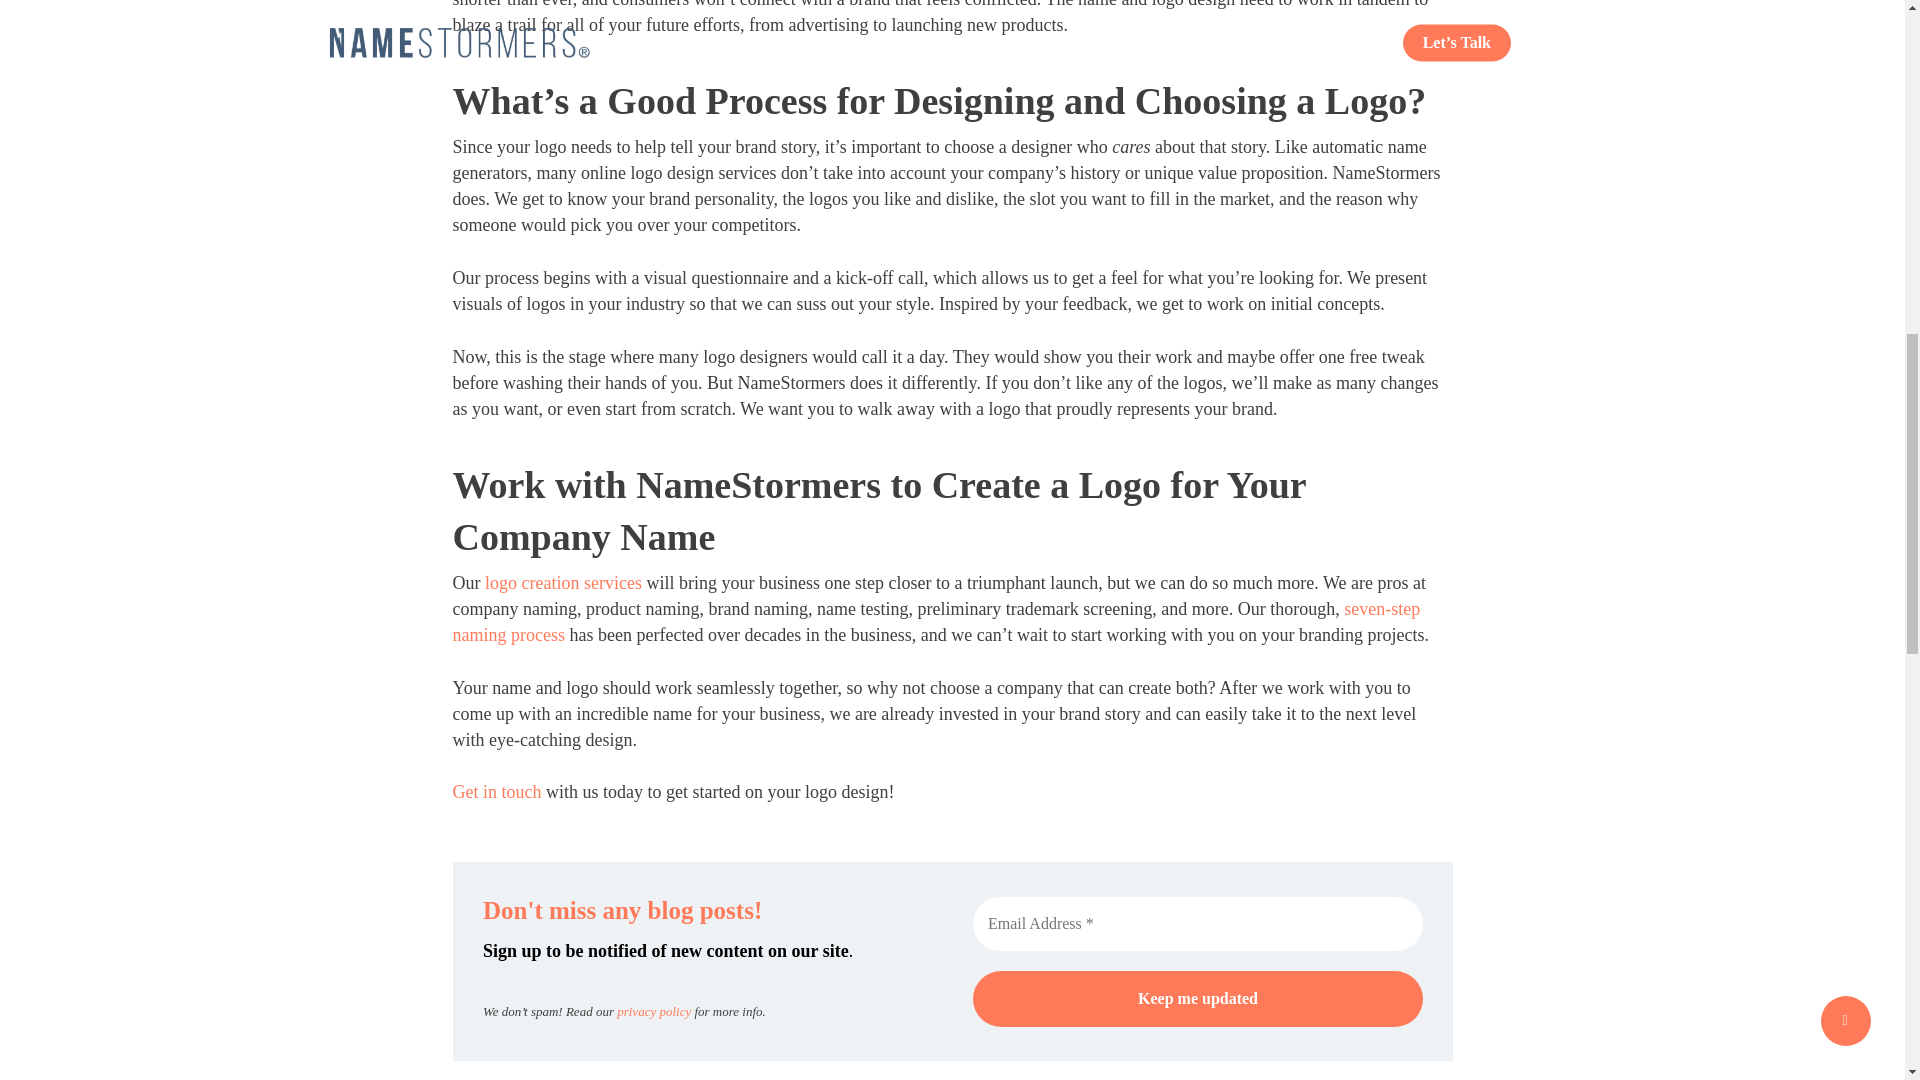 Image resolution: width=1920 pixels, height=1080 pixels. What do you see at coordinates (654, 1012) in the screenshot?
I see `privacy policy` at bounding box center [654, 1012].